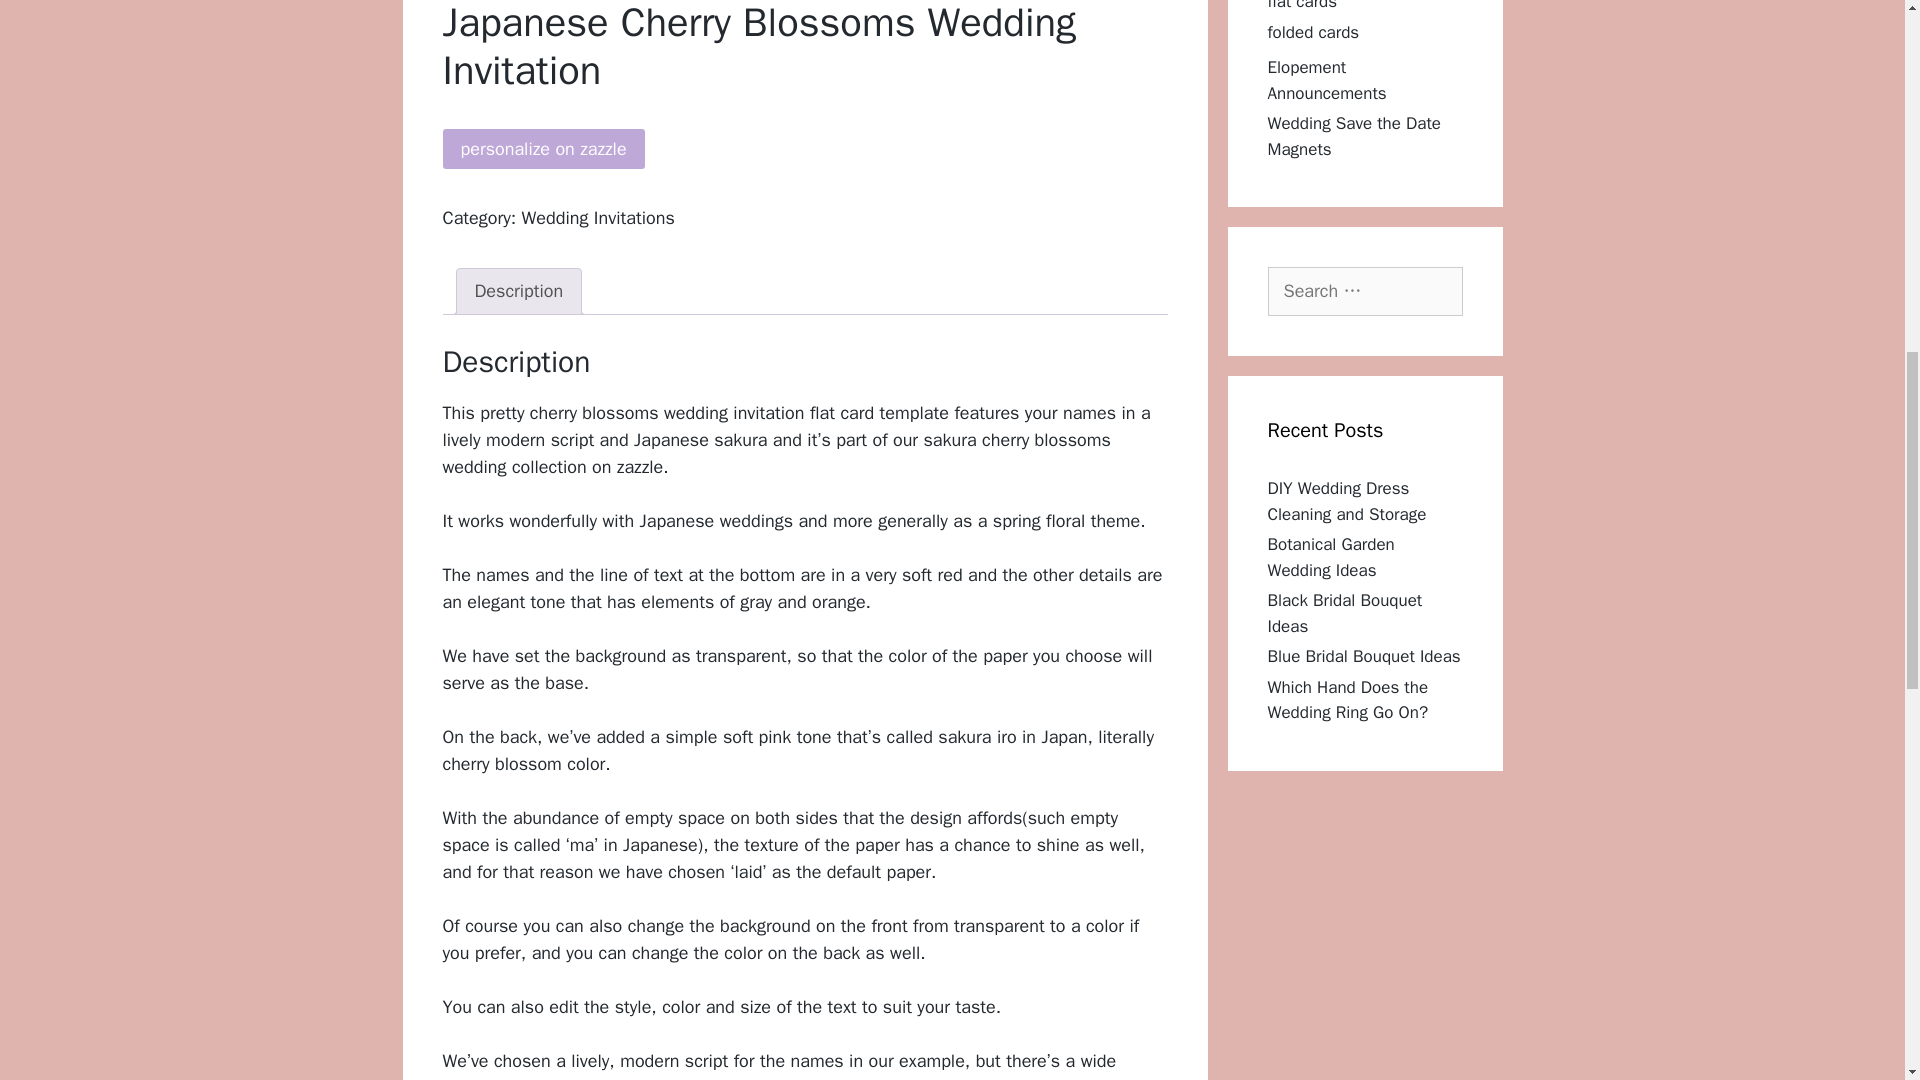 The width and height of the screenshot is (1920, 1080). Describe the element at coordinates (542, 148) in the screenshot. I see `personalize on zazzle` at that location.